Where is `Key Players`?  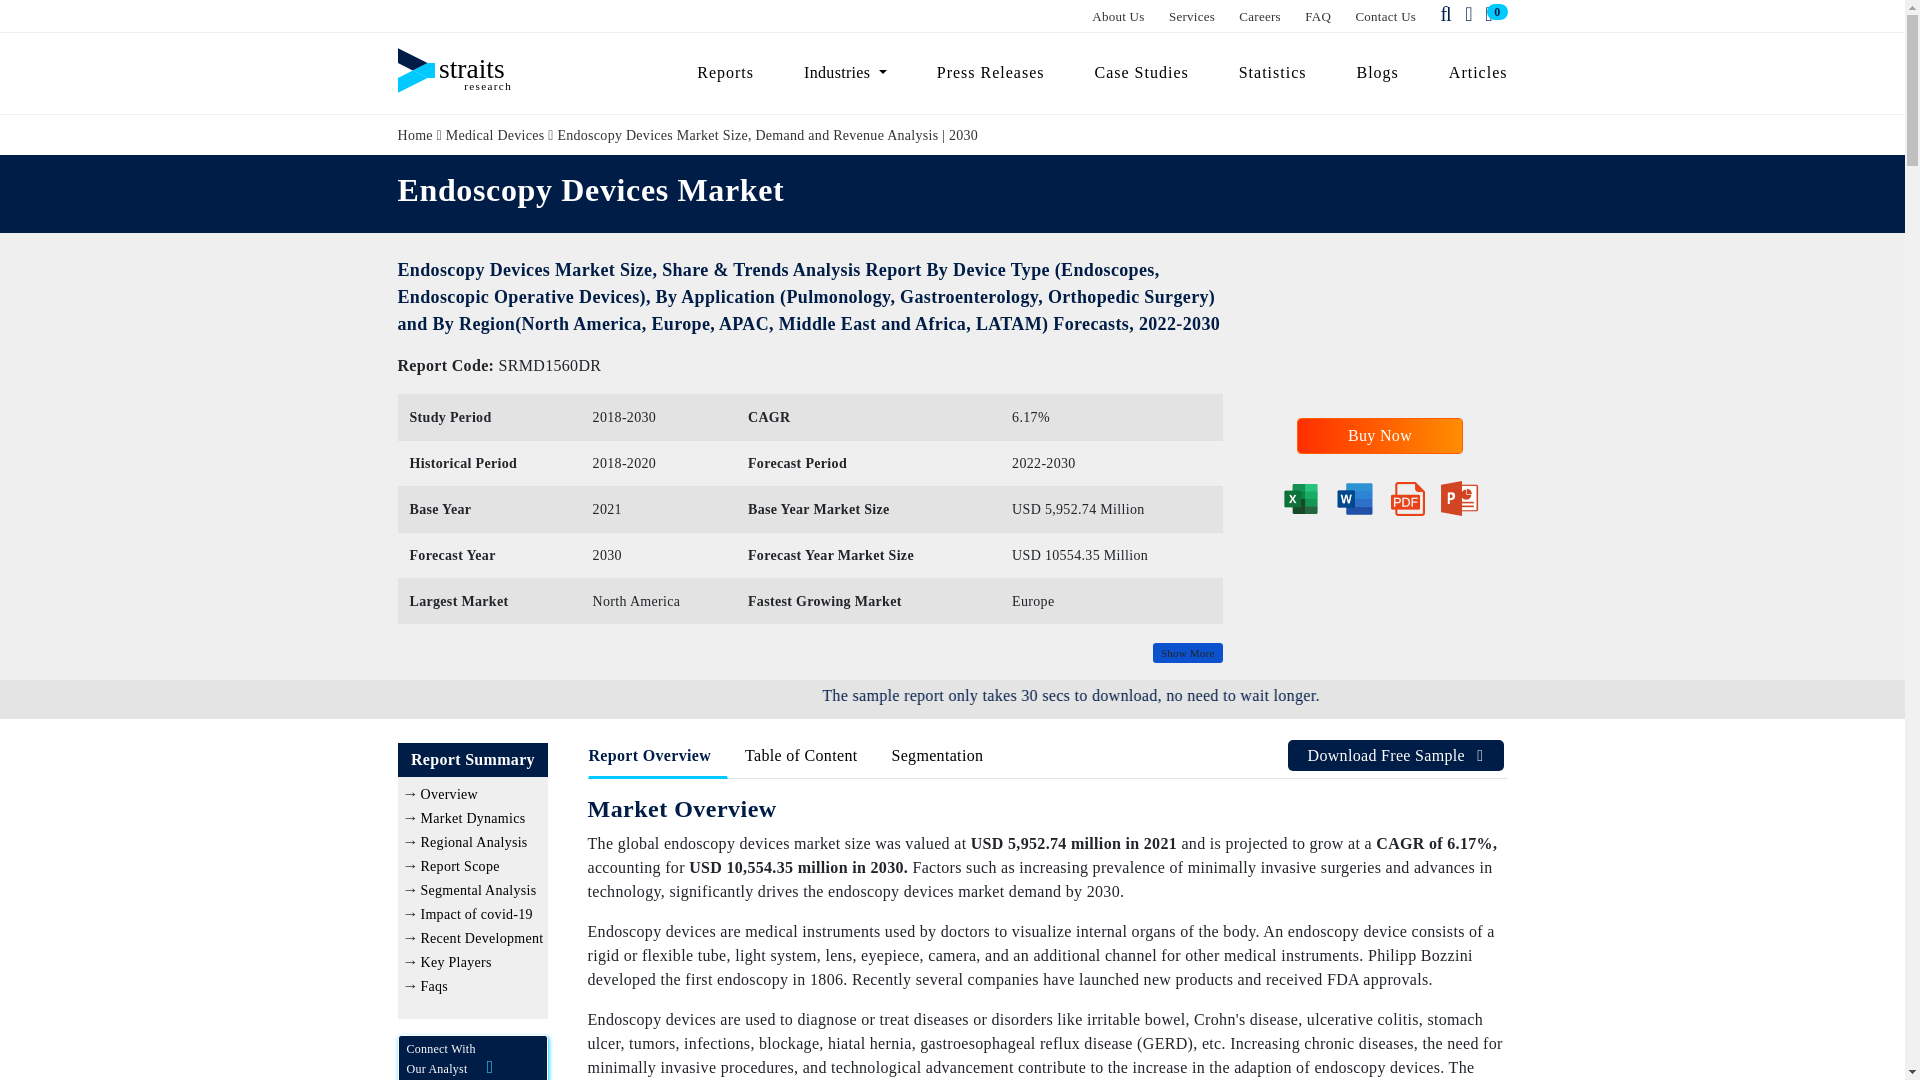
Key Players is located at coordinates (456, 962).